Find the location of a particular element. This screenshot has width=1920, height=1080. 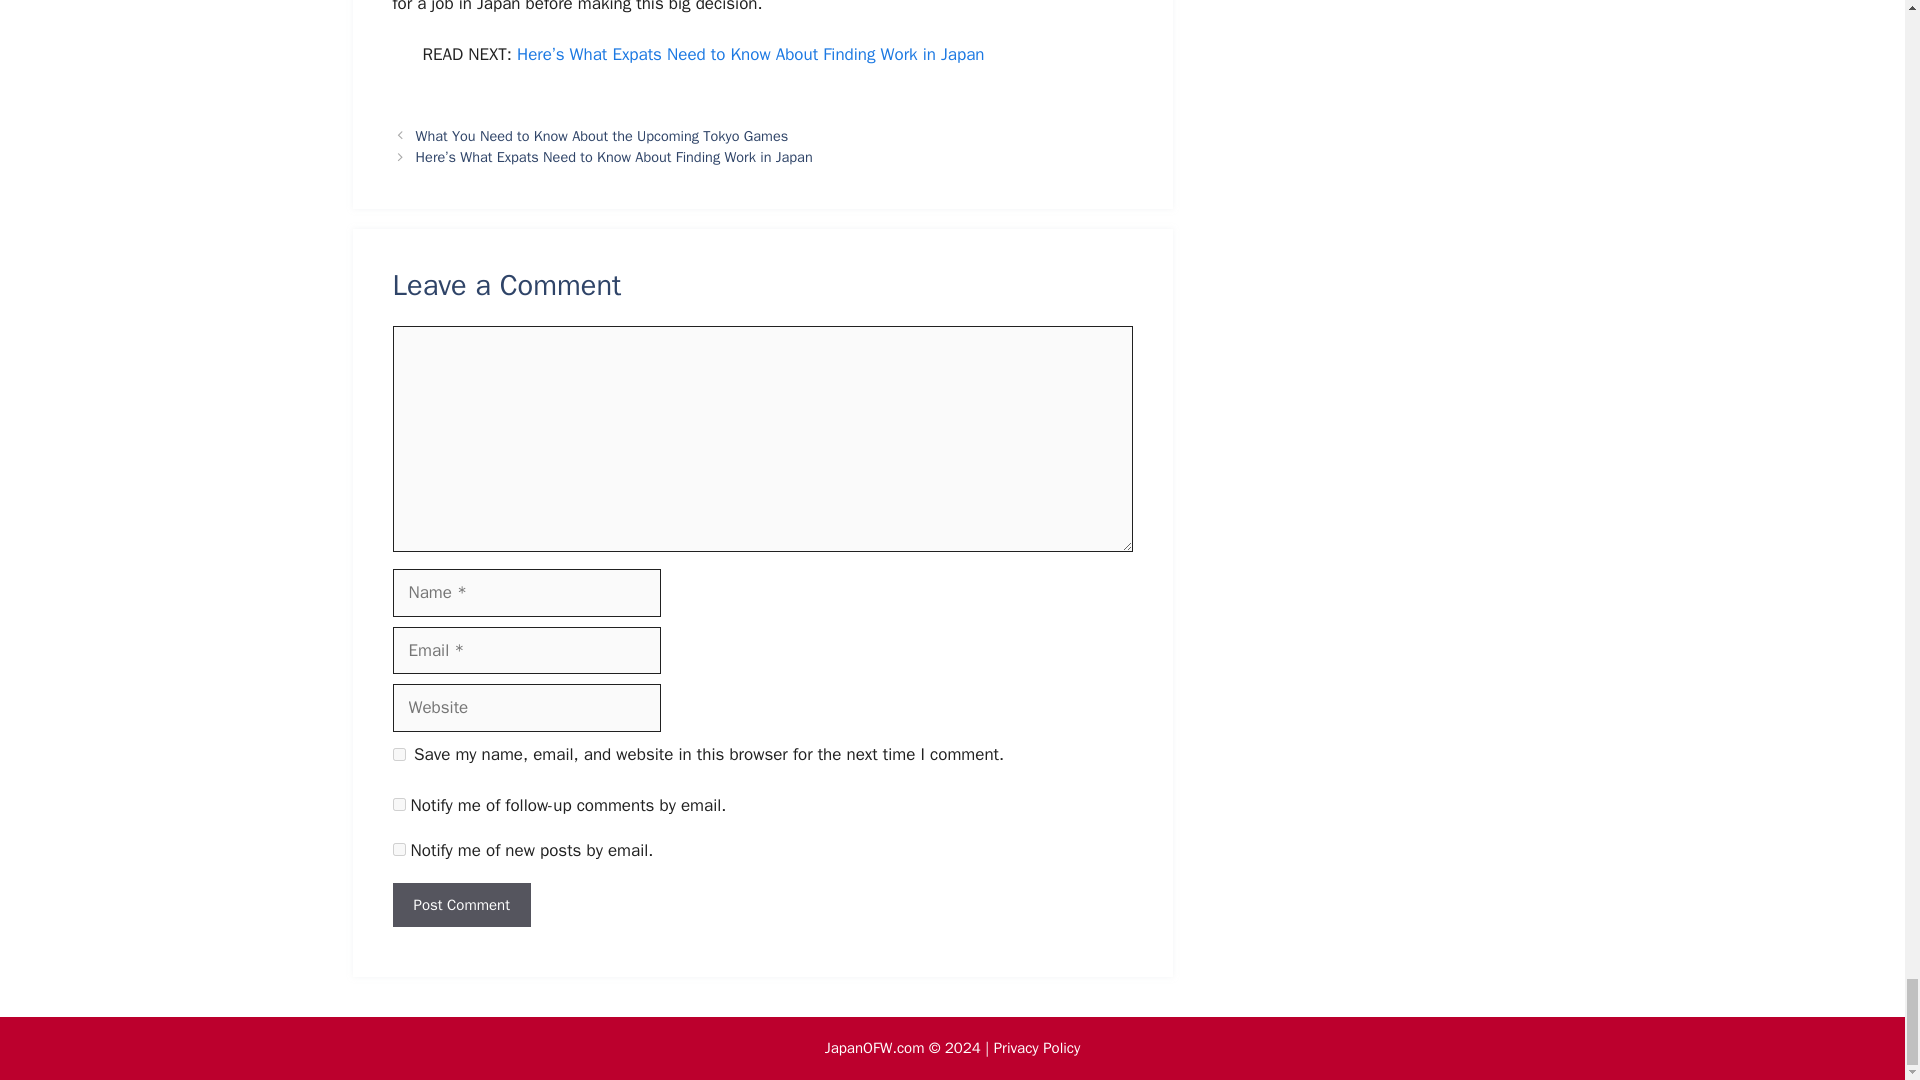

Post Comment is located at coordinates (460, 905).